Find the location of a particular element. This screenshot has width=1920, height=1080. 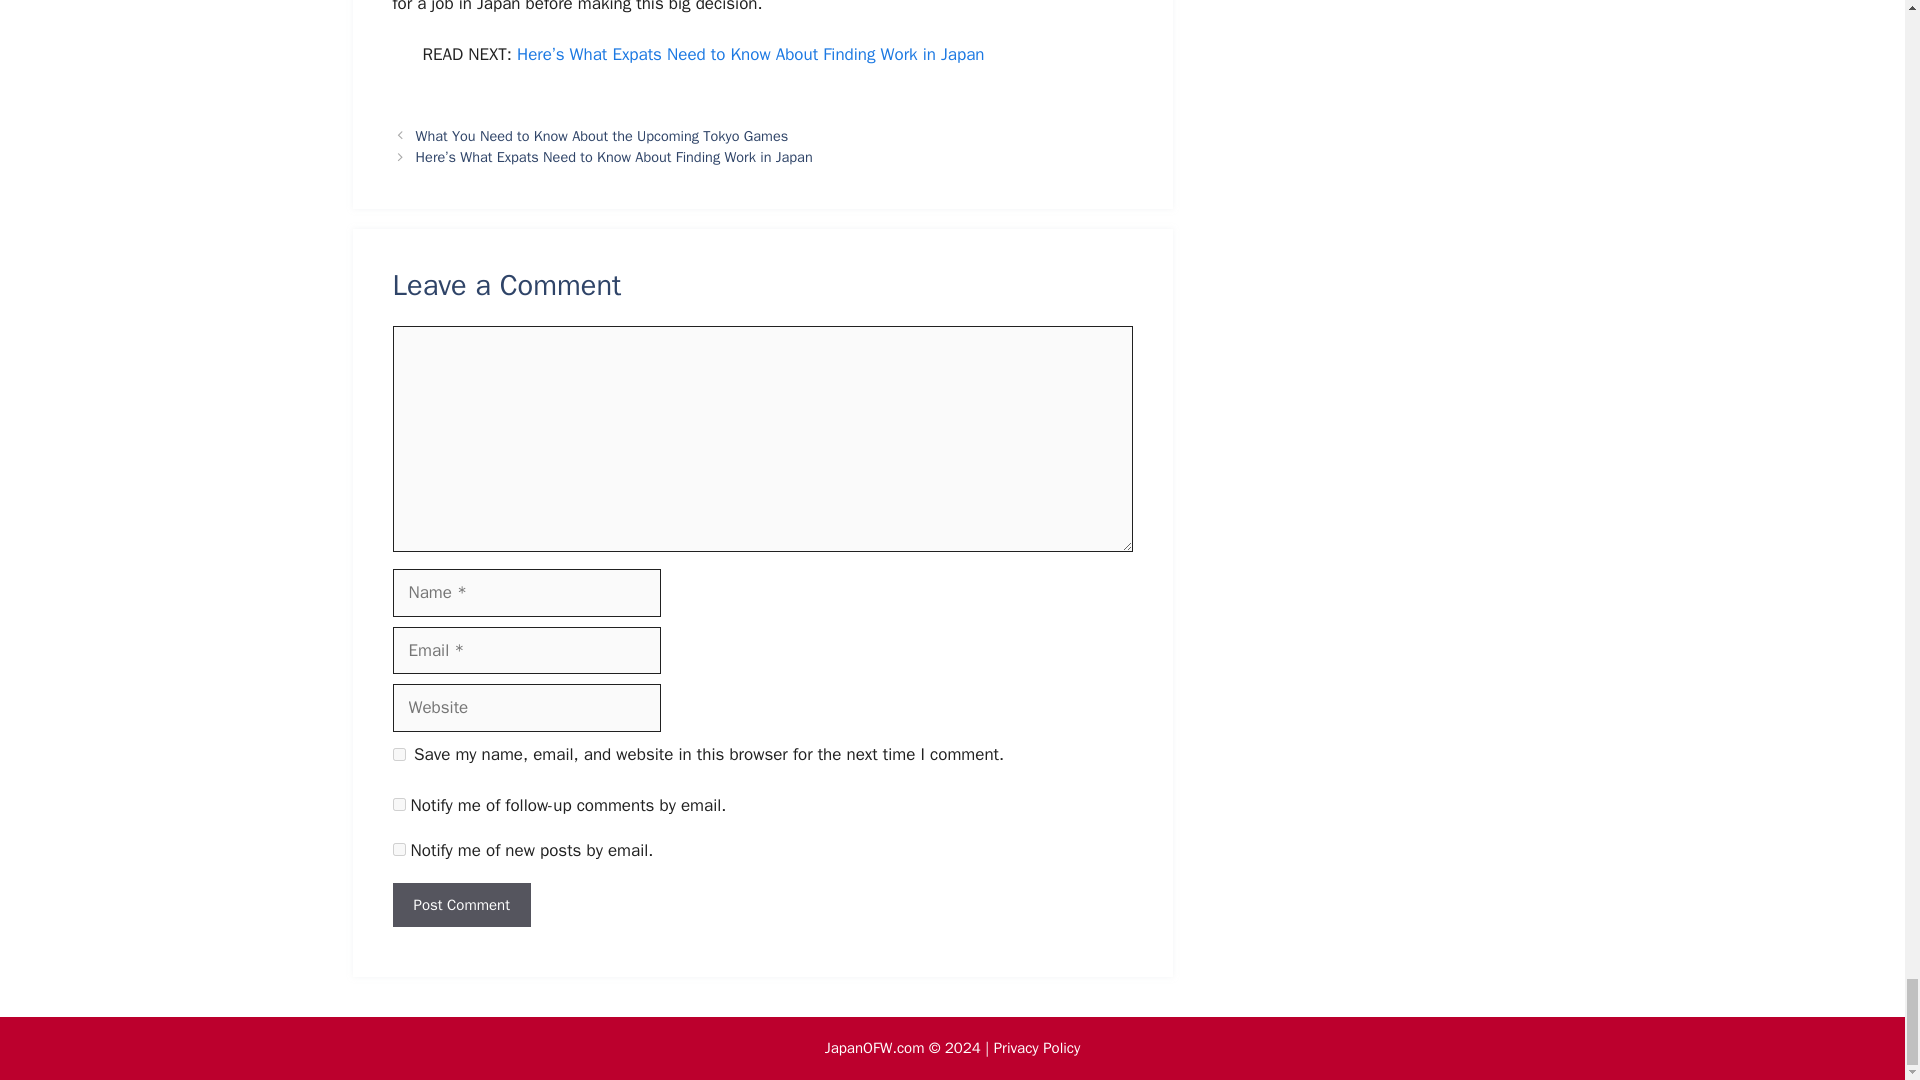

Post Comment is located at coordinates (460, 905).